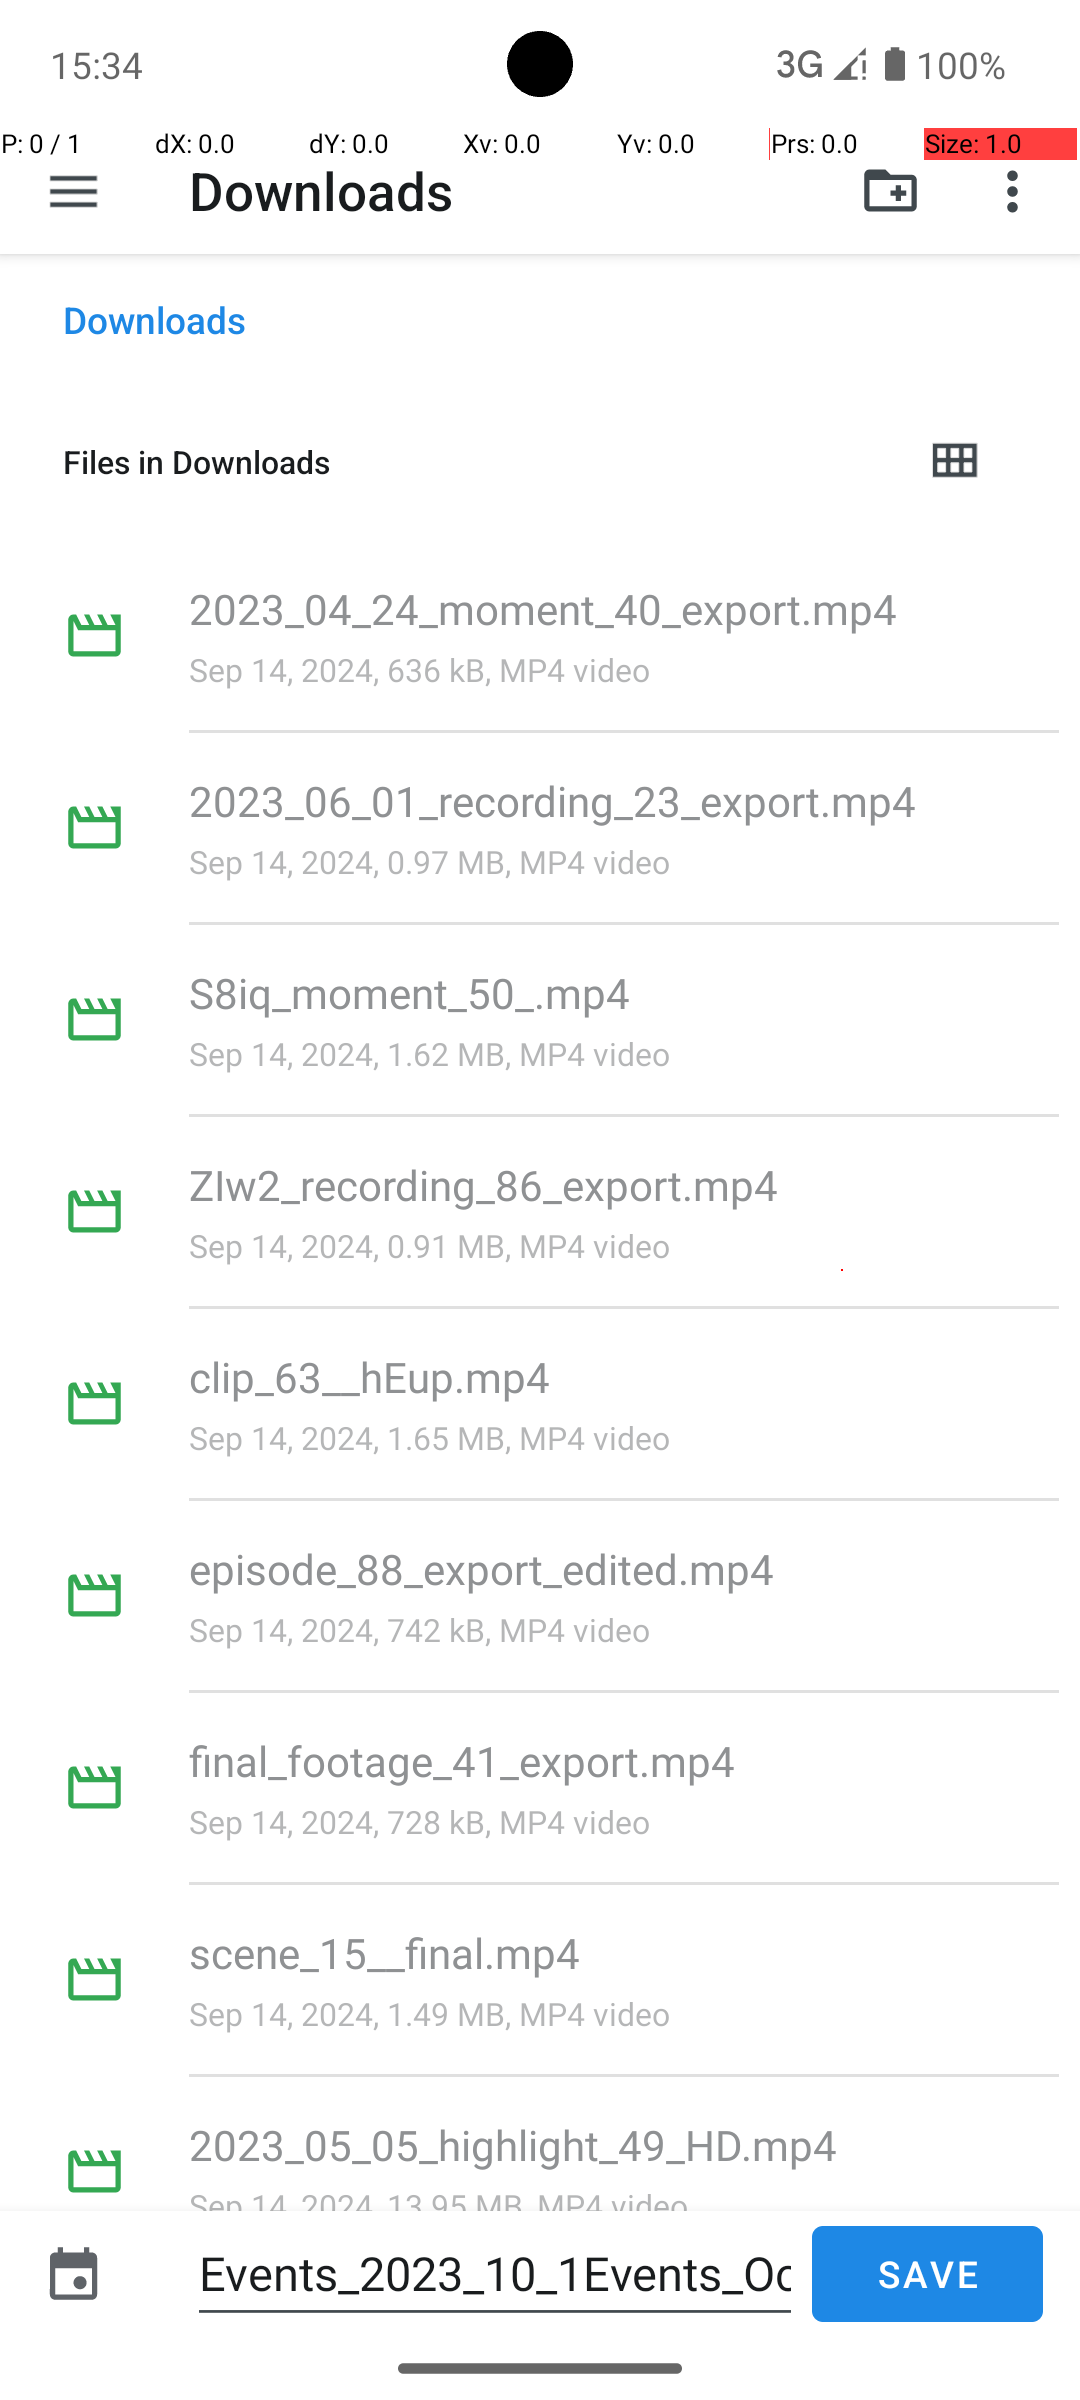  Describe the element at coordinates (482, 1568) in the screenshot. I see `episode_88_export_edited.mp4` at that location.